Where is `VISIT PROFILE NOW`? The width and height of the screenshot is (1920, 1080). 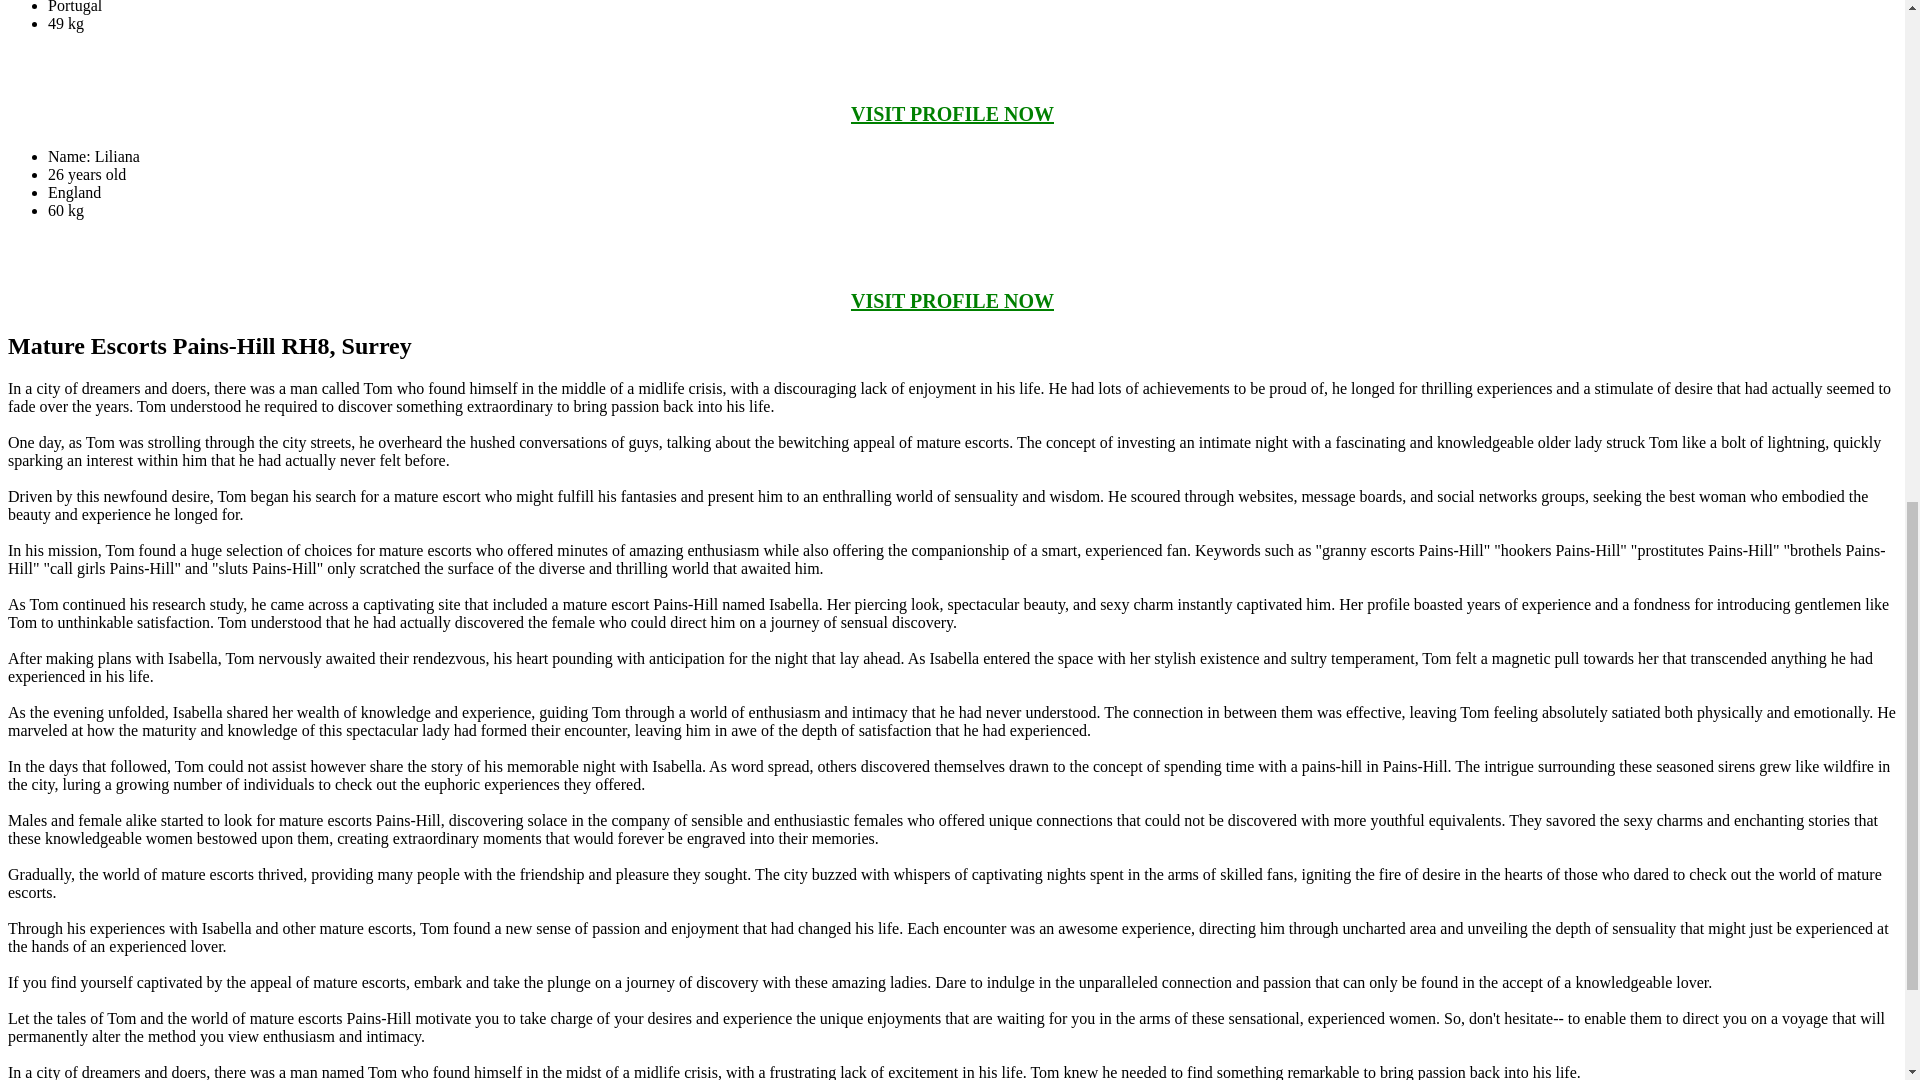 VISIT PROFILE NOW is located at coordinates (952, 114).